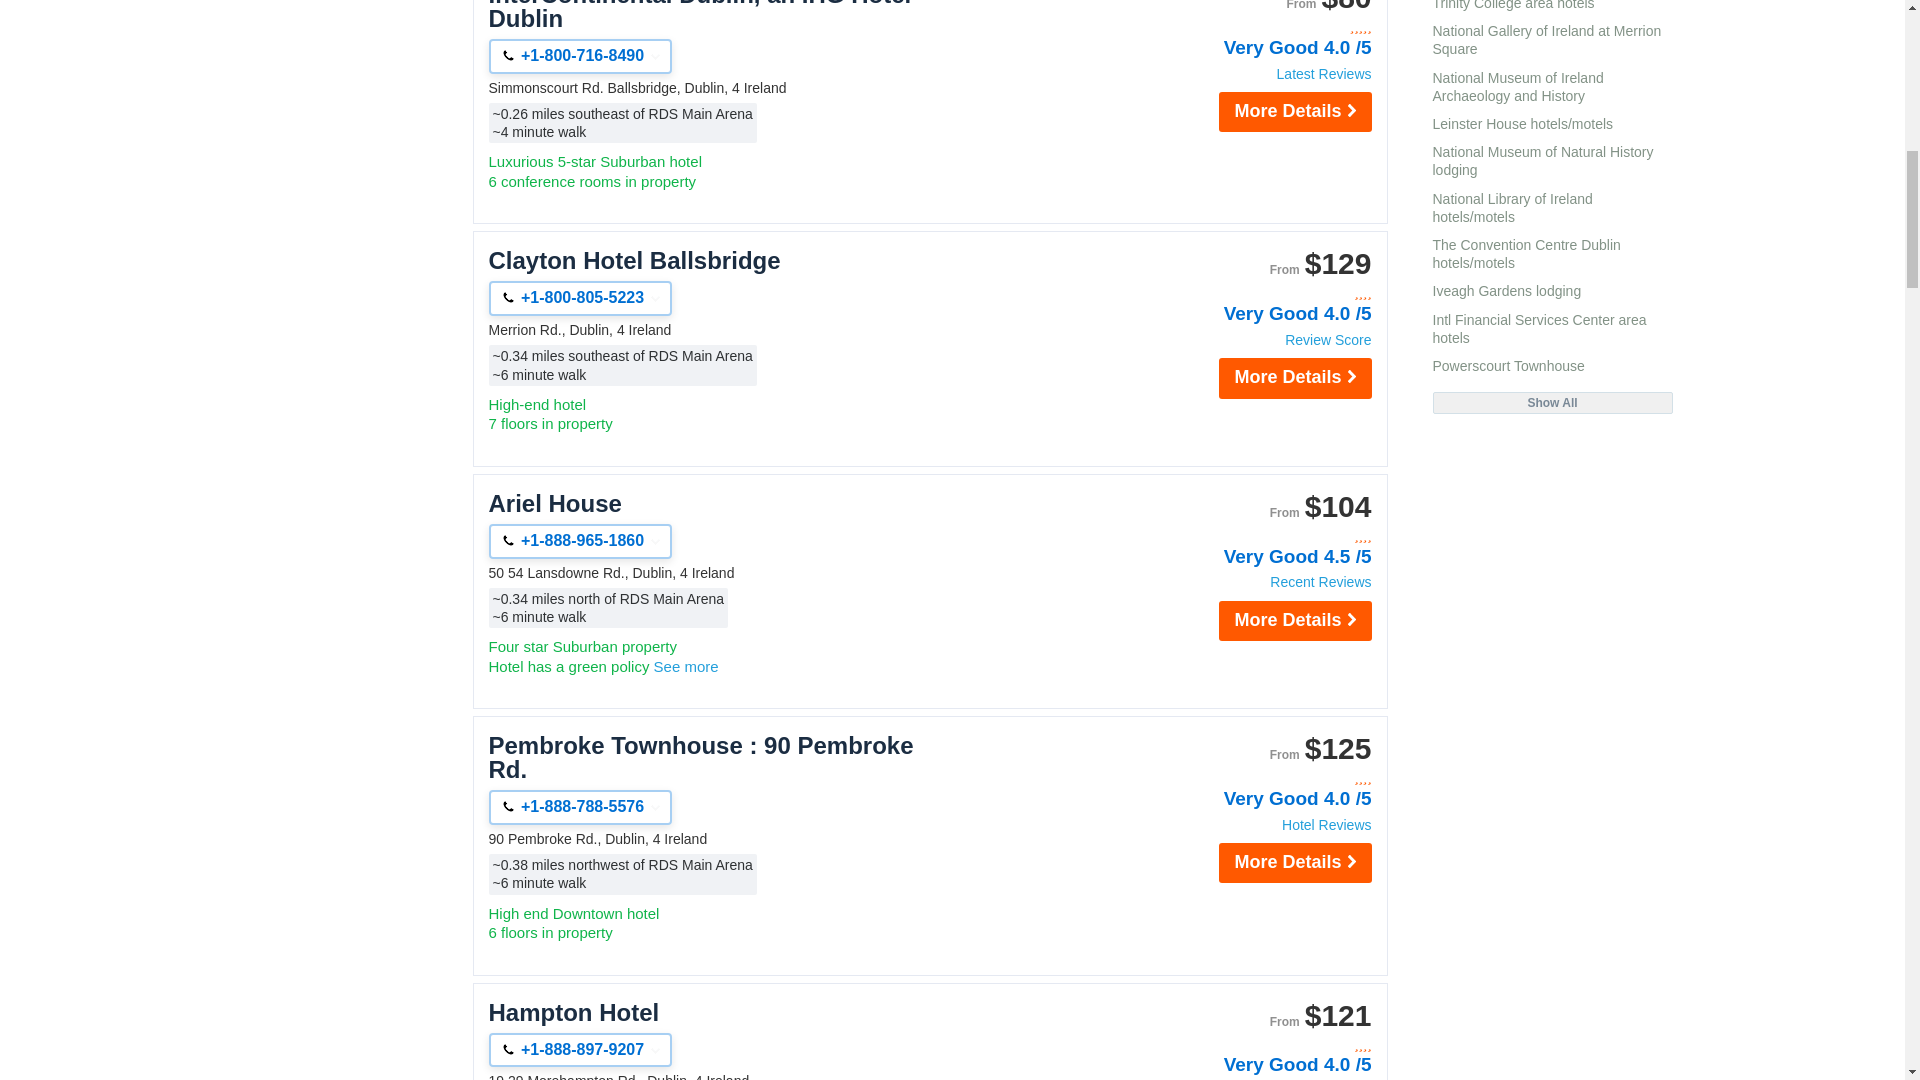  Describe the element at coordinates (1264, 778) in the screenshot. I see `4 stars` at that location.